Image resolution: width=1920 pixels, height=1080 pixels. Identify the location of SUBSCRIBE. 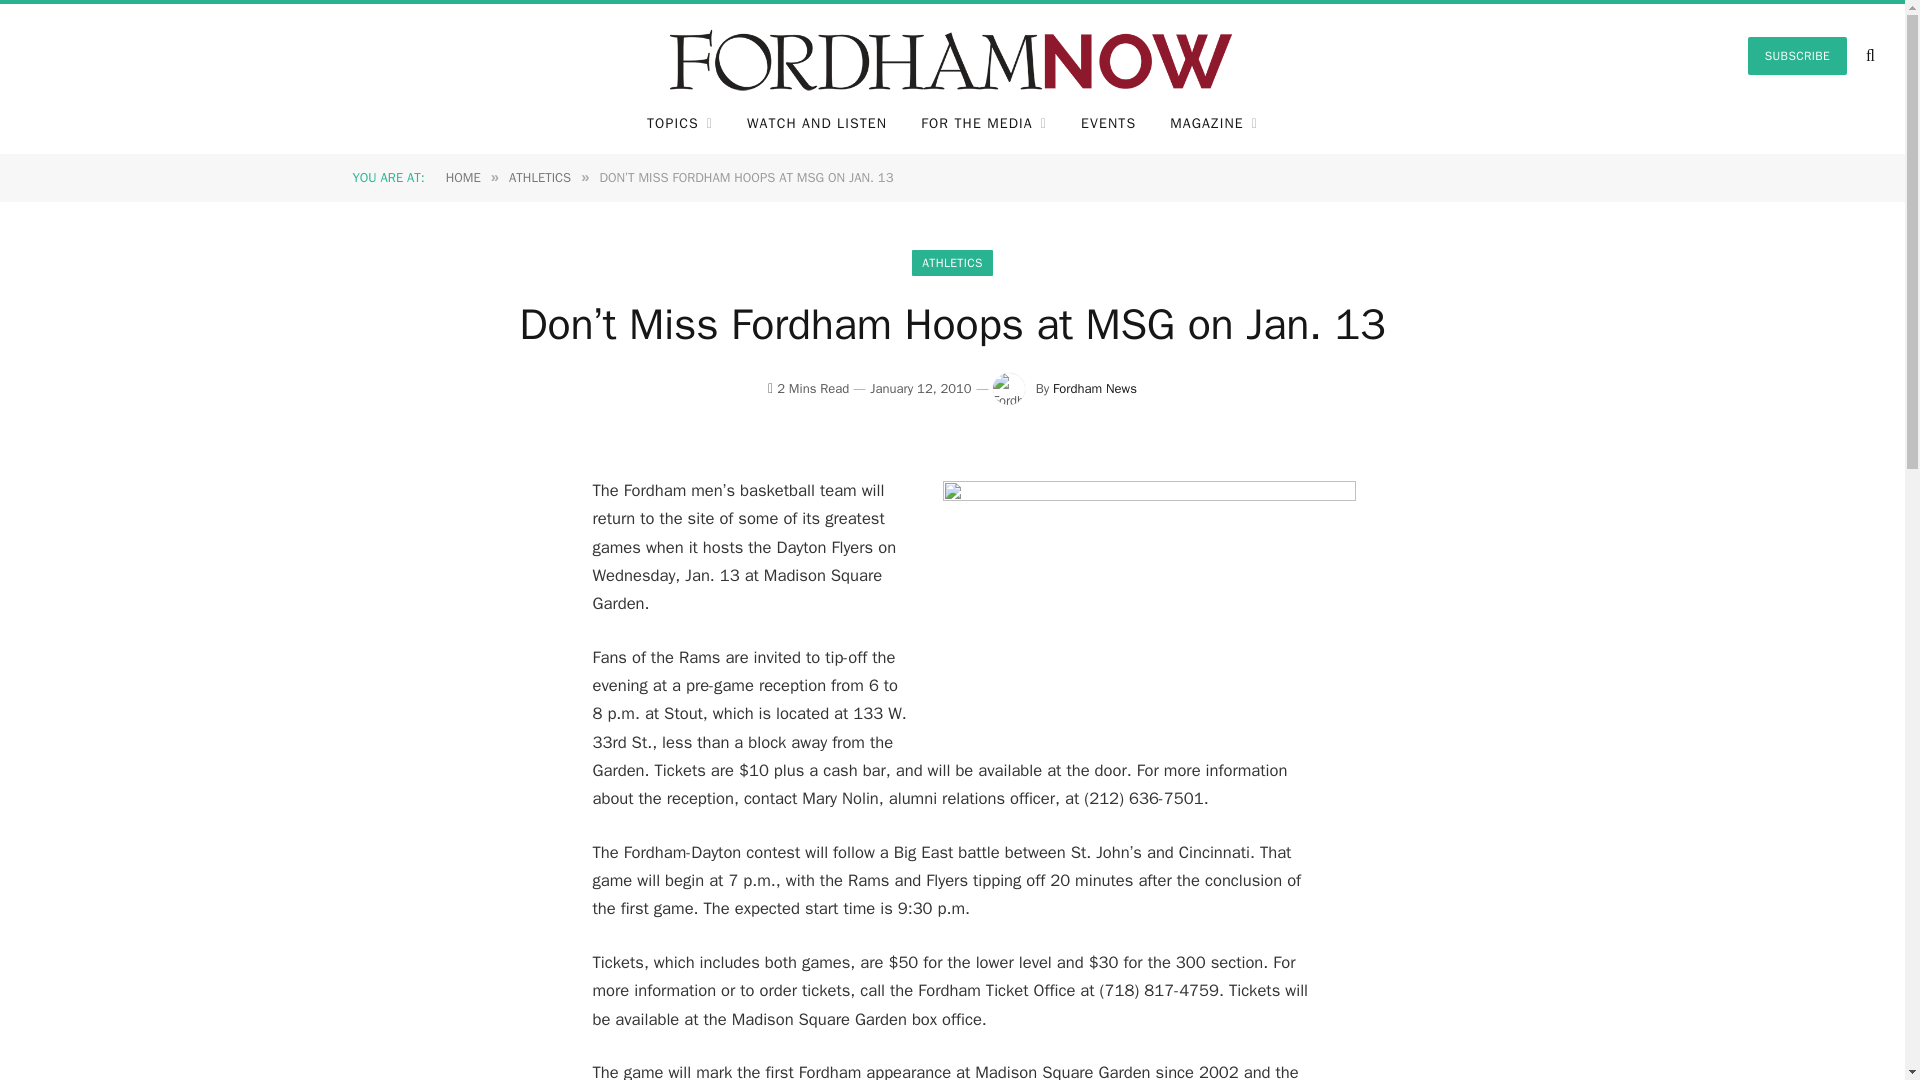
(1797, 55).